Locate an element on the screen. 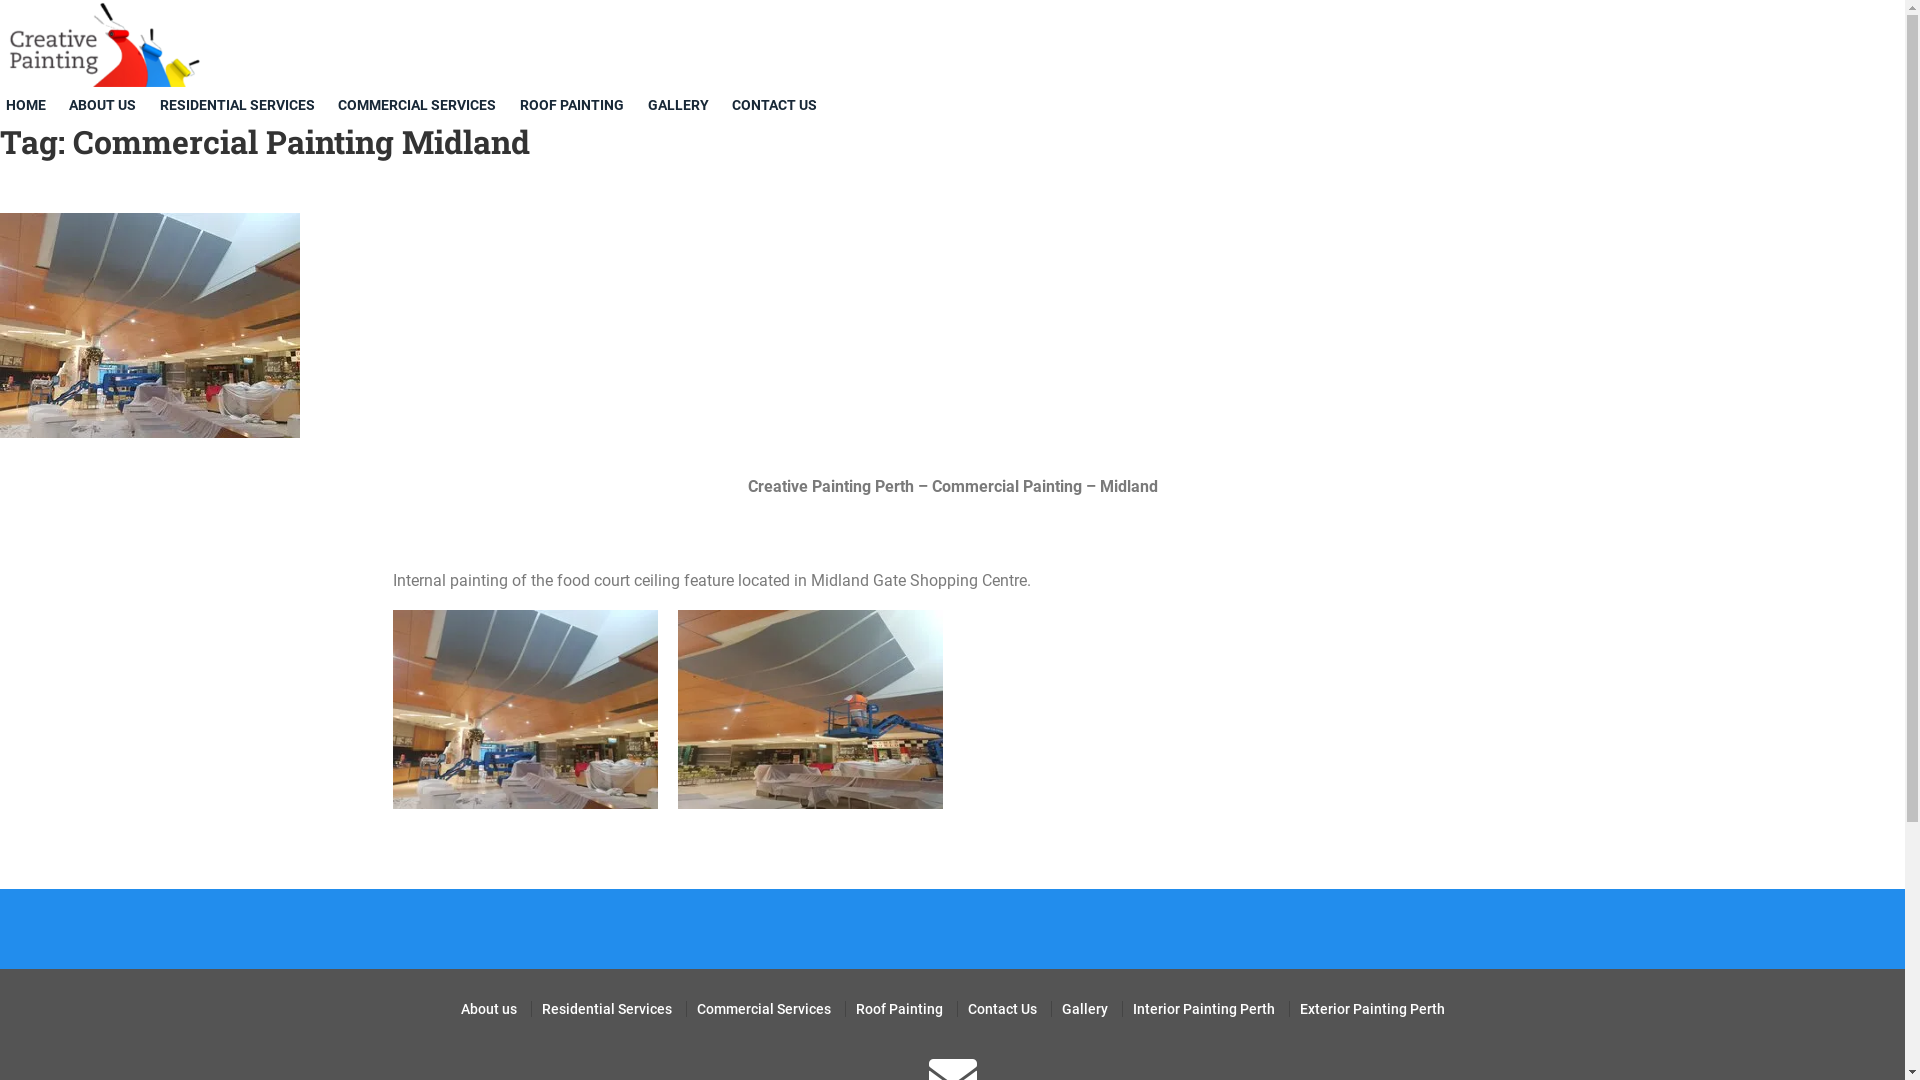 This screenshot has width=1920, height=1080. Contact Us is located at coordinates (1002, 1008).